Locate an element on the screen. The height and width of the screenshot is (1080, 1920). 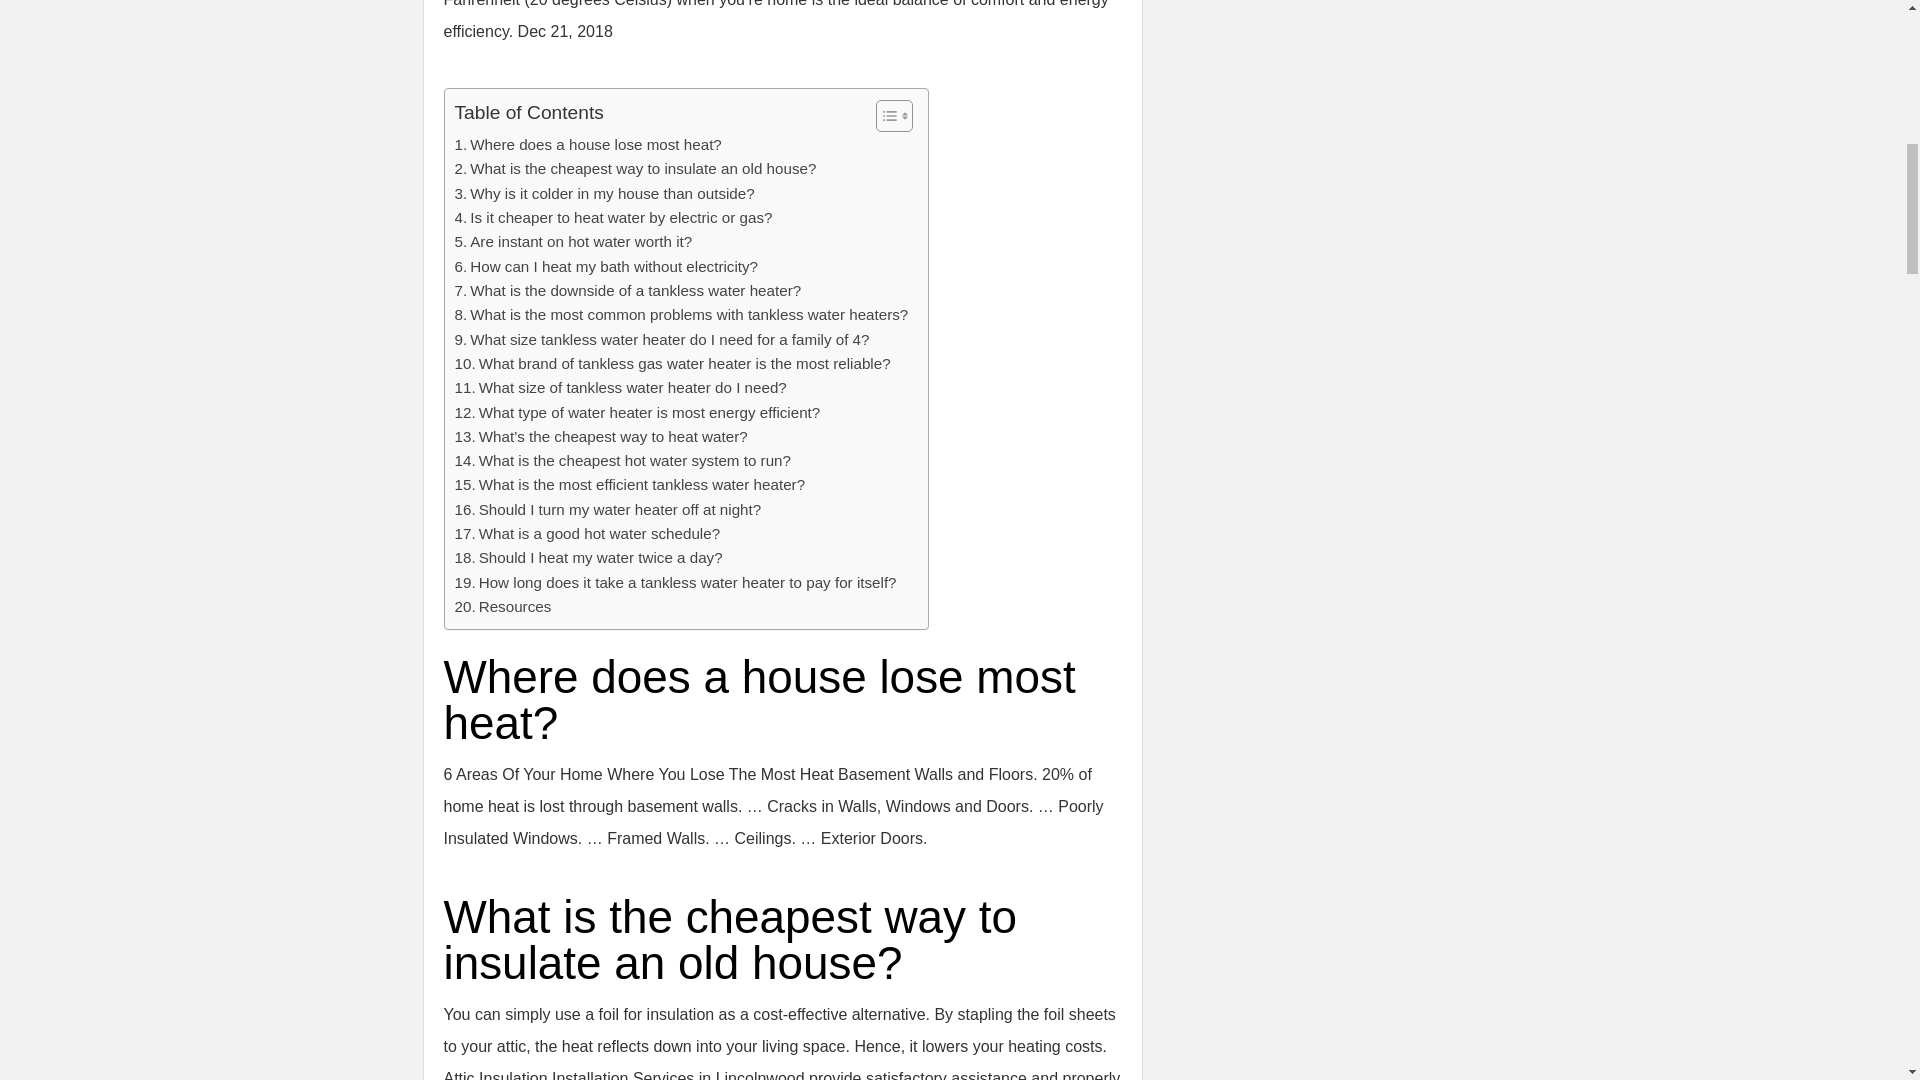
Should I heat my water twice a day? is located at coordinates (587, 558).